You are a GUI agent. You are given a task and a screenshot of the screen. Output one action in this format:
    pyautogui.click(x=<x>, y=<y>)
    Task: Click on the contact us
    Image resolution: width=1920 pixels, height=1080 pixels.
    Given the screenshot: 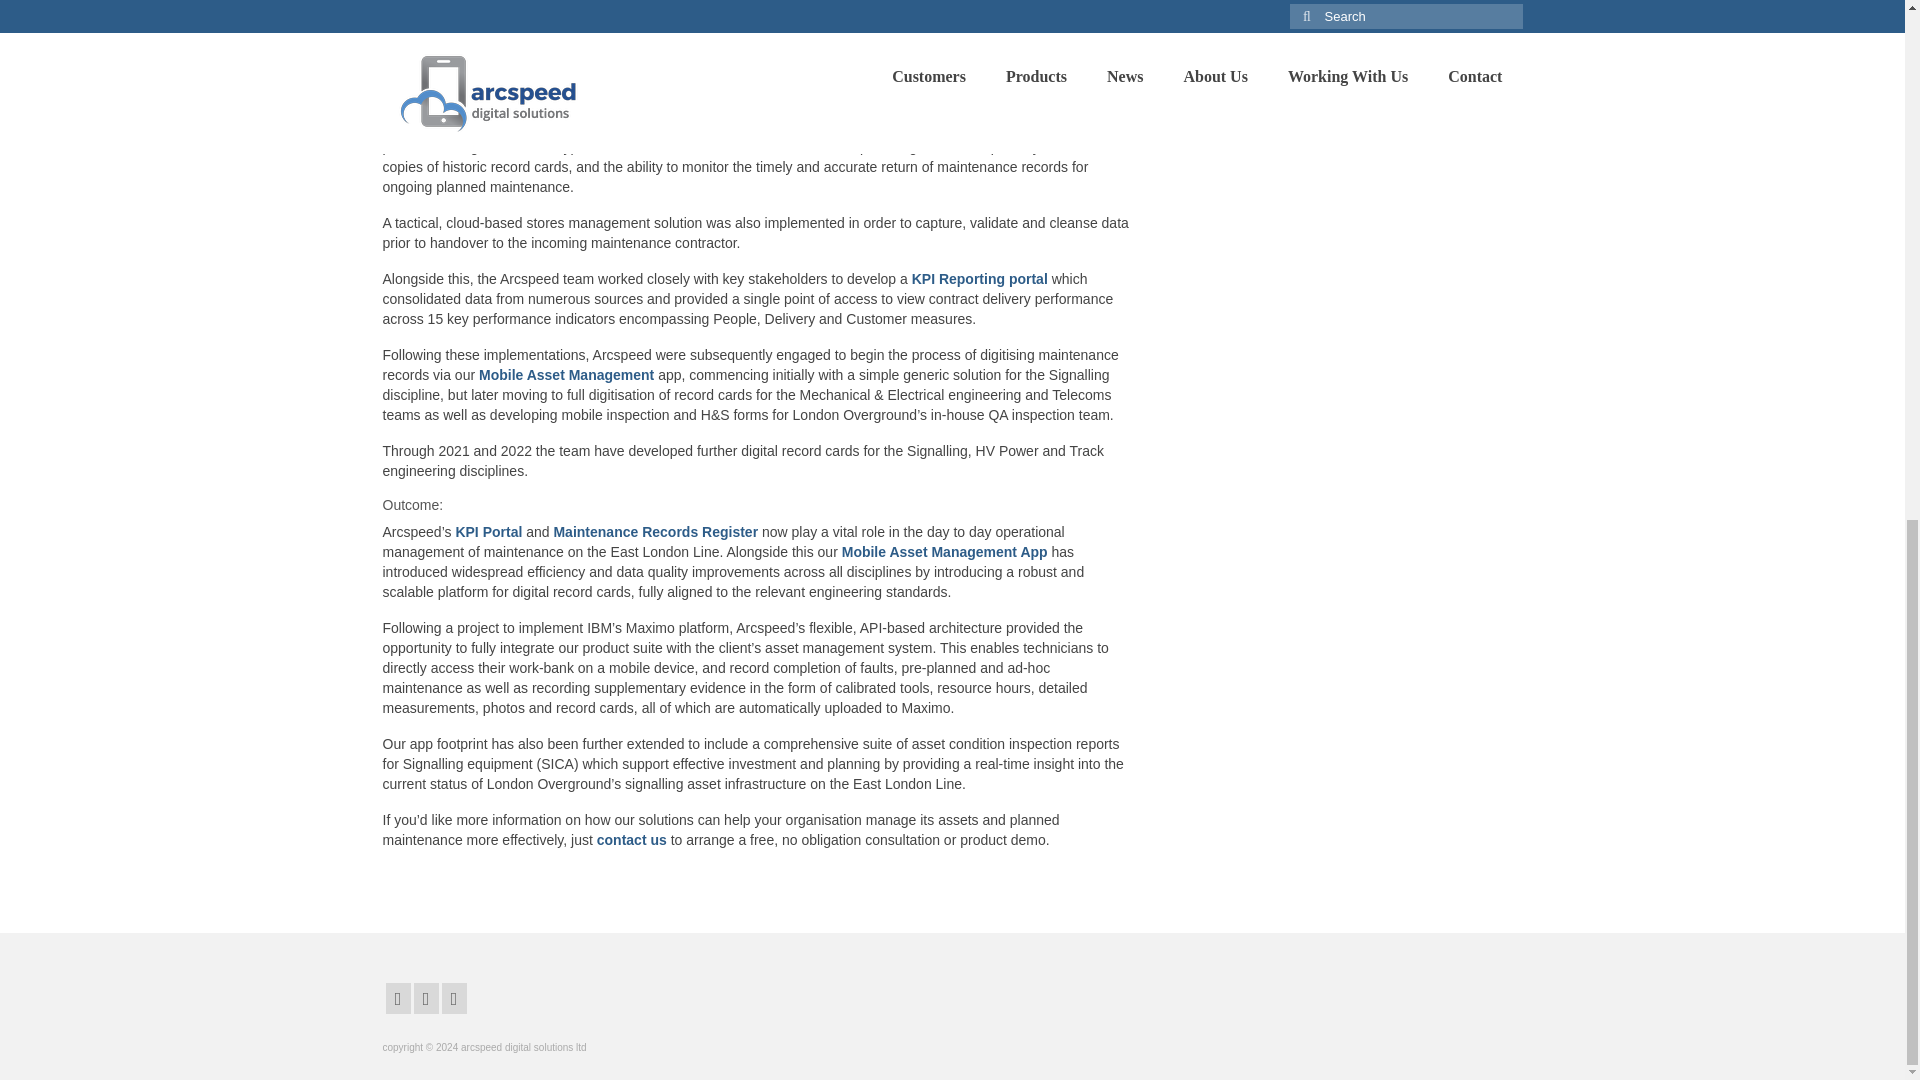 What is the action you would take?
    pyautogui.click(x=632, y=839)
    